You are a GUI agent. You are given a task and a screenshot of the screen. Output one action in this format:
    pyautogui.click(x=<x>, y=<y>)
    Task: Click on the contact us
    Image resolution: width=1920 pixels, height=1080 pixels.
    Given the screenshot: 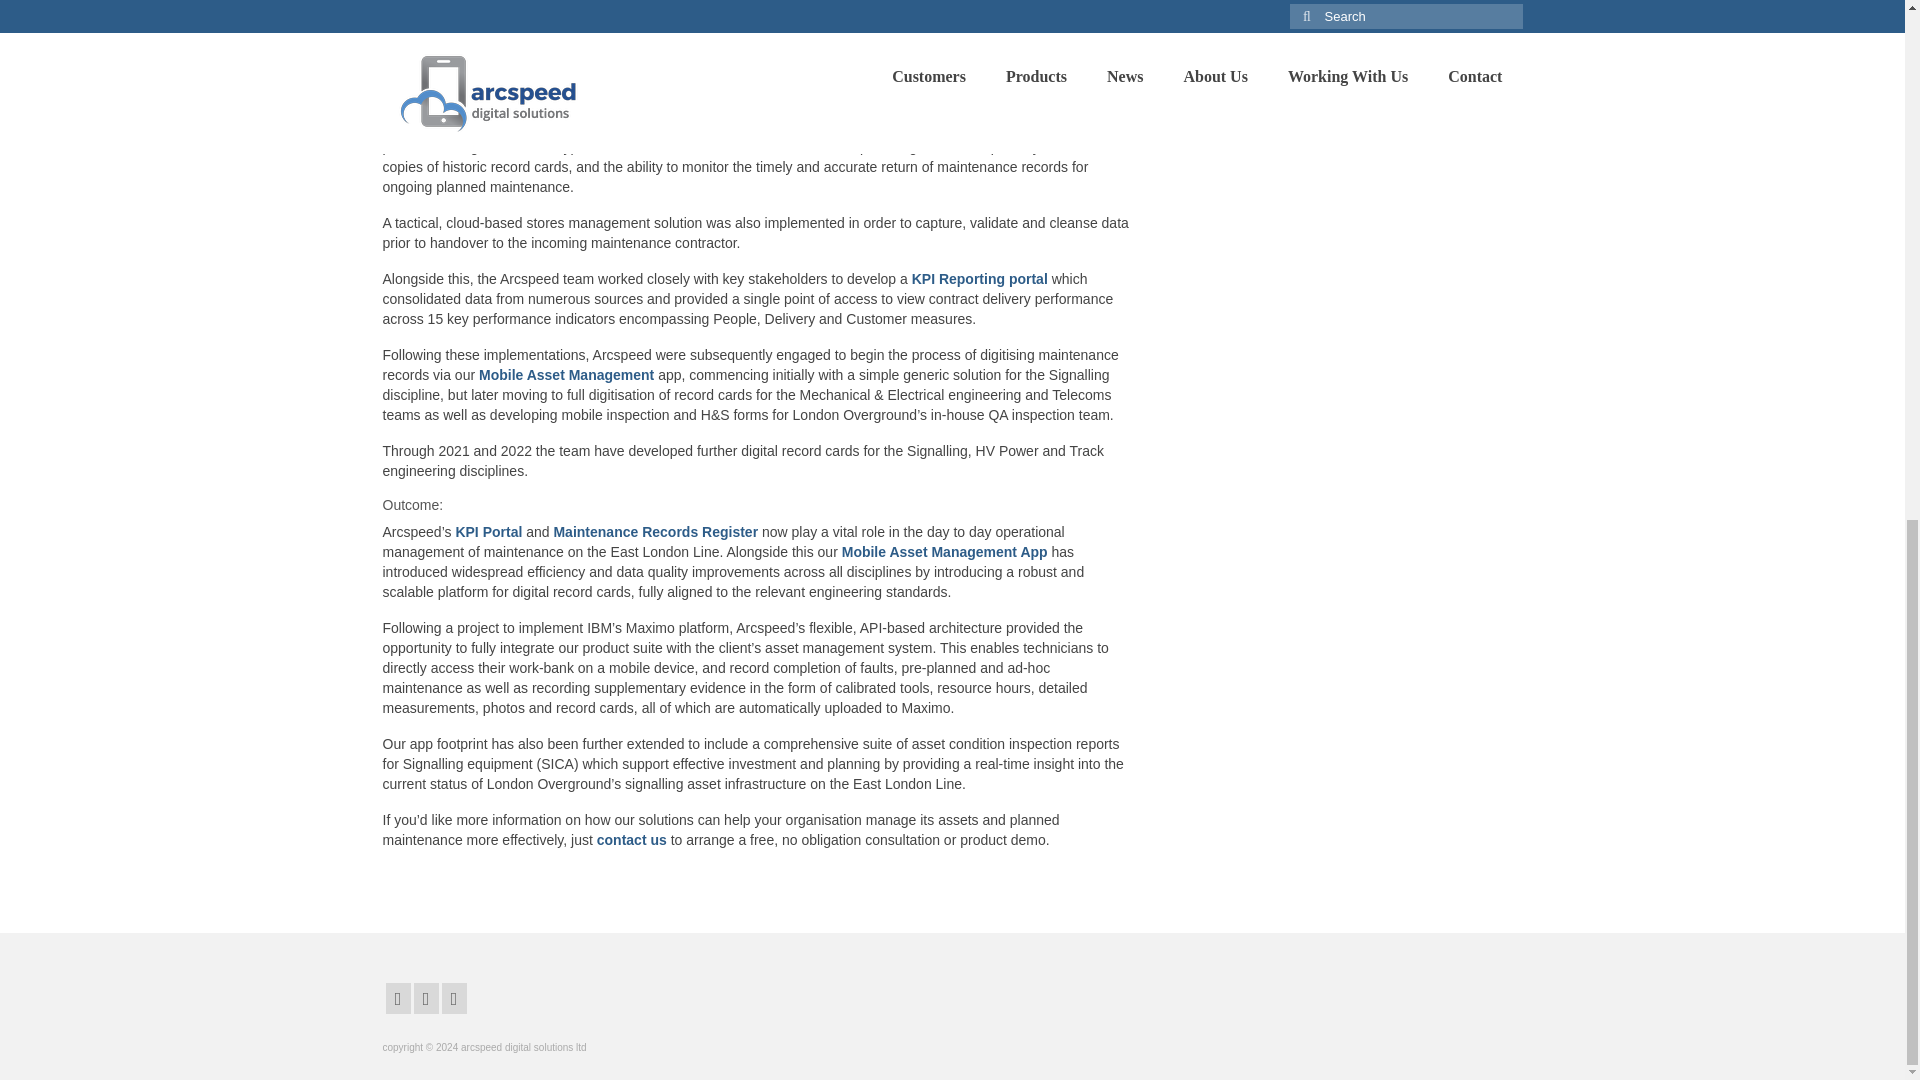 What is the action you would take?
    pyautogui.click(x=632, y=839)
    